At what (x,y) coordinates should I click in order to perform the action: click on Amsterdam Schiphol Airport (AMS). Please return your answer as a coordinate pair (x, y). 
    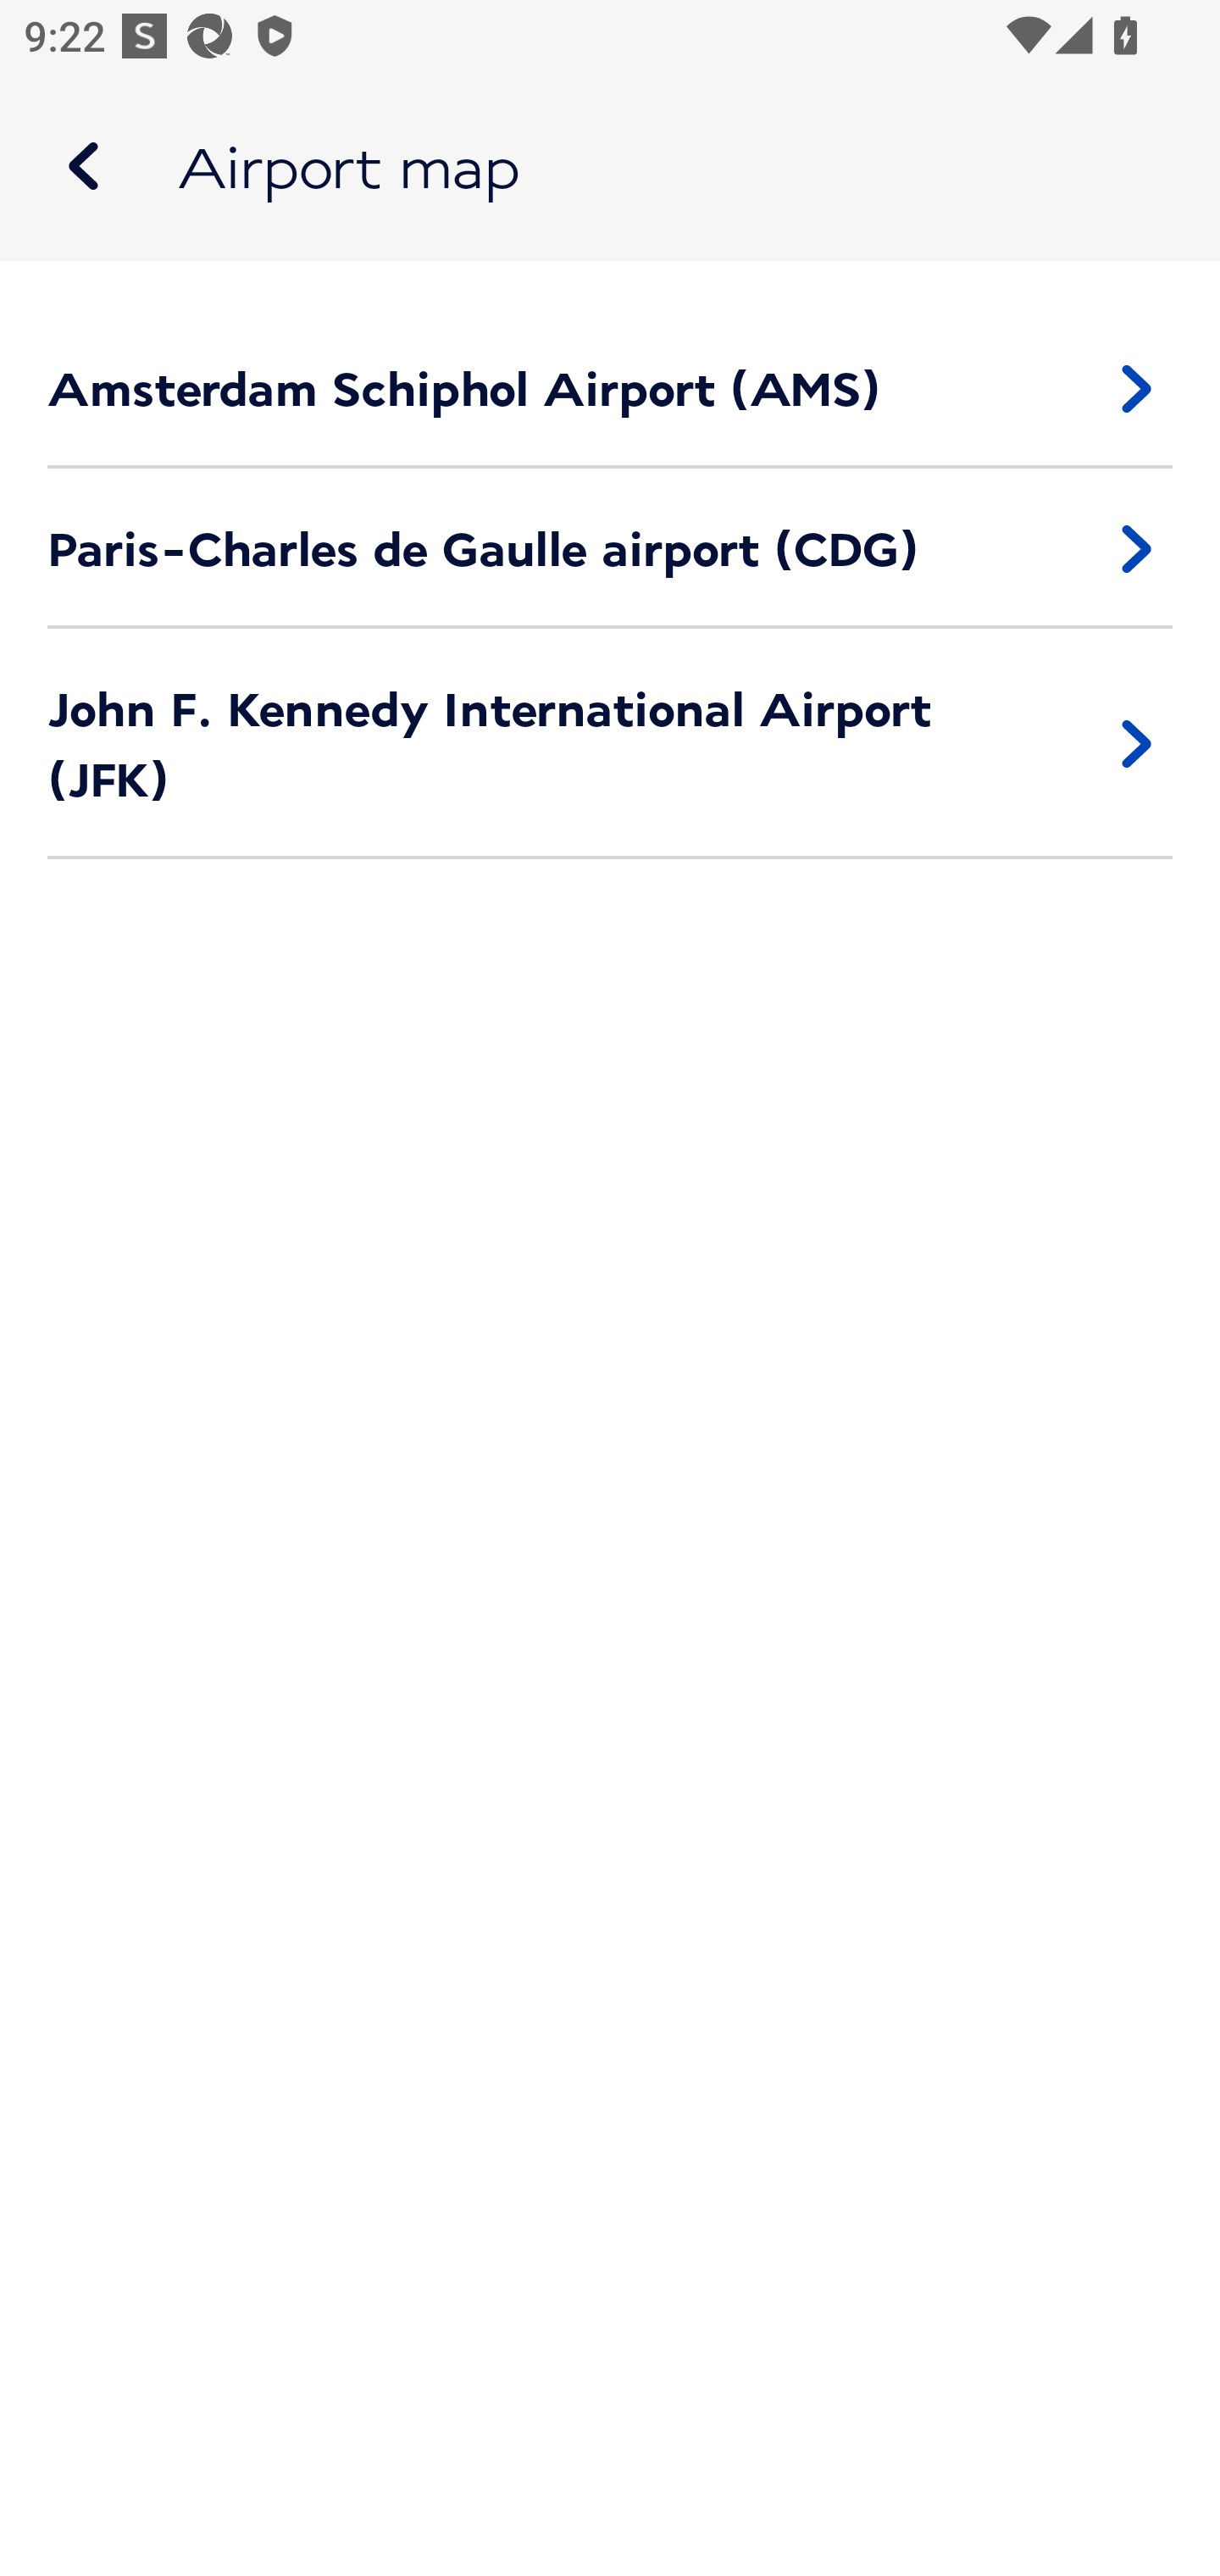
    Looking at the image, I should click on (610, 388).